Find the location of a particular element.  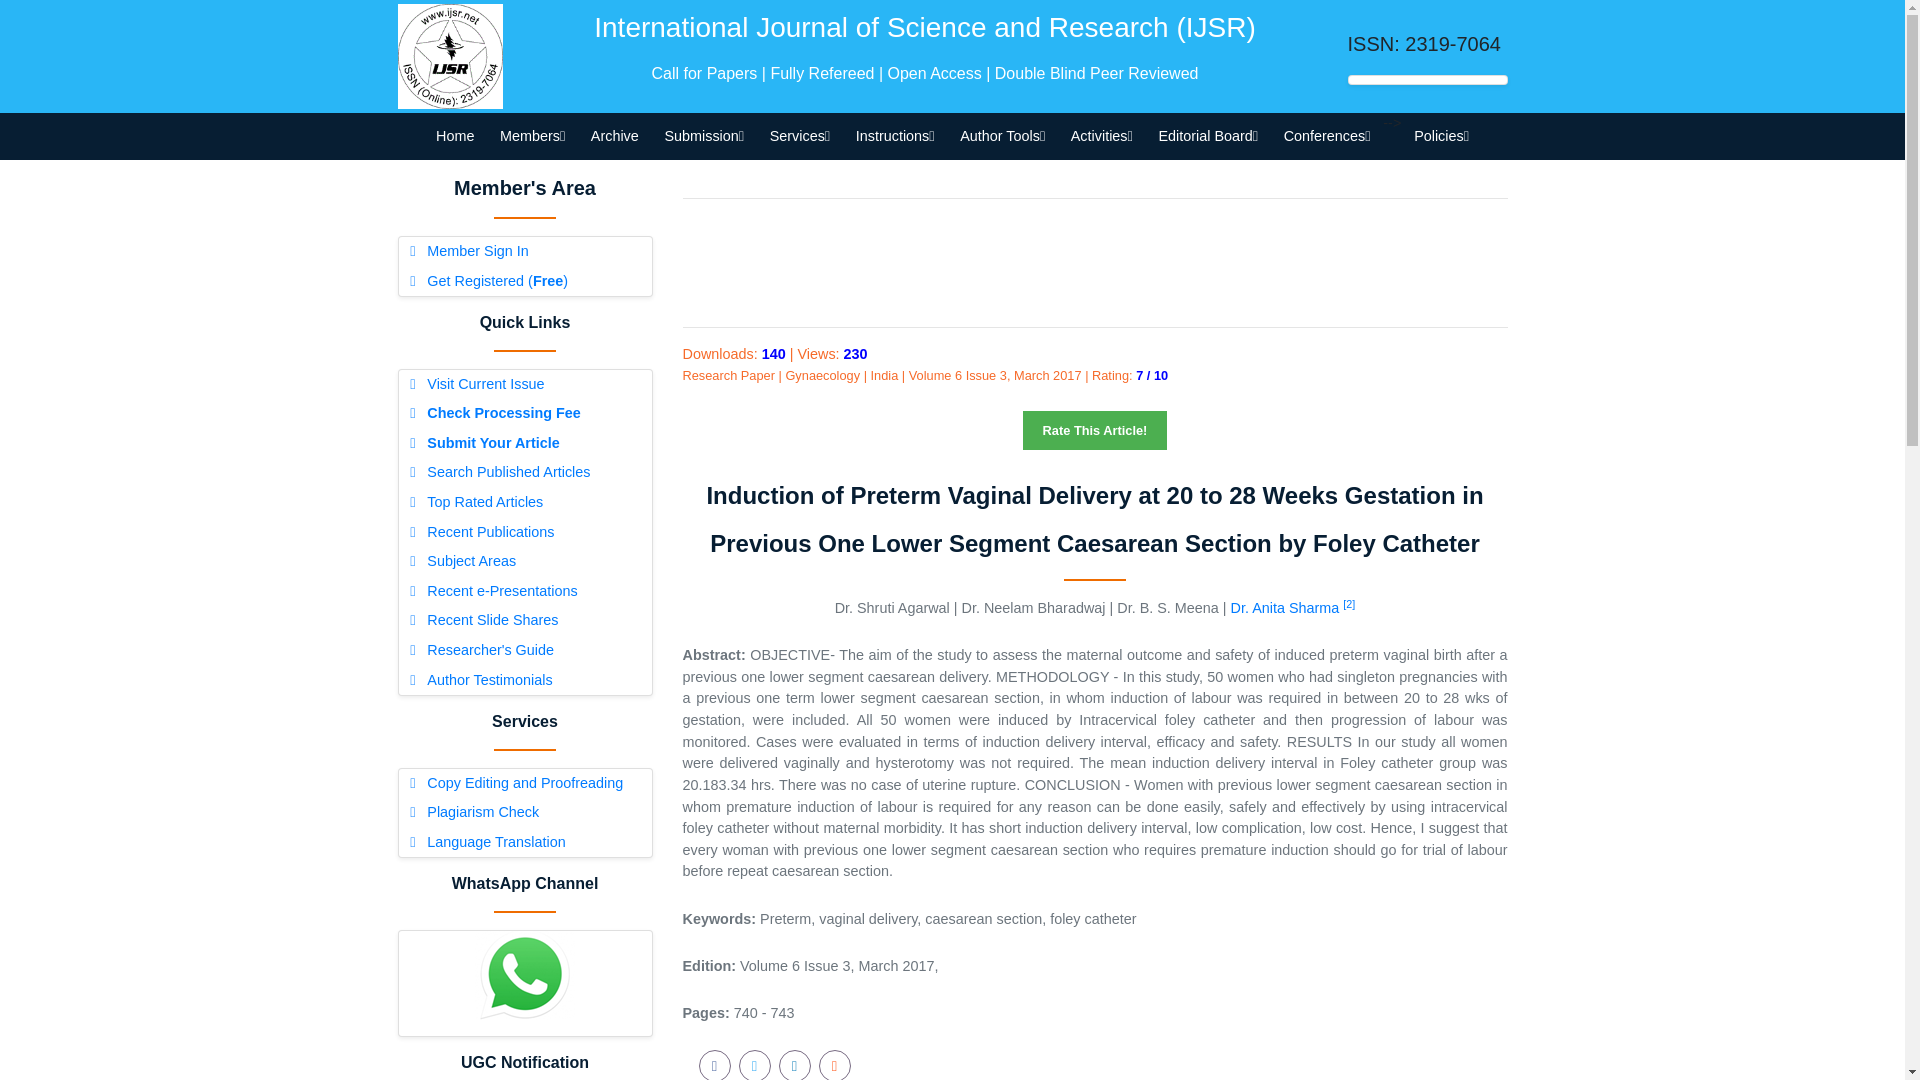

Submission is located at coordinates (704, 136).